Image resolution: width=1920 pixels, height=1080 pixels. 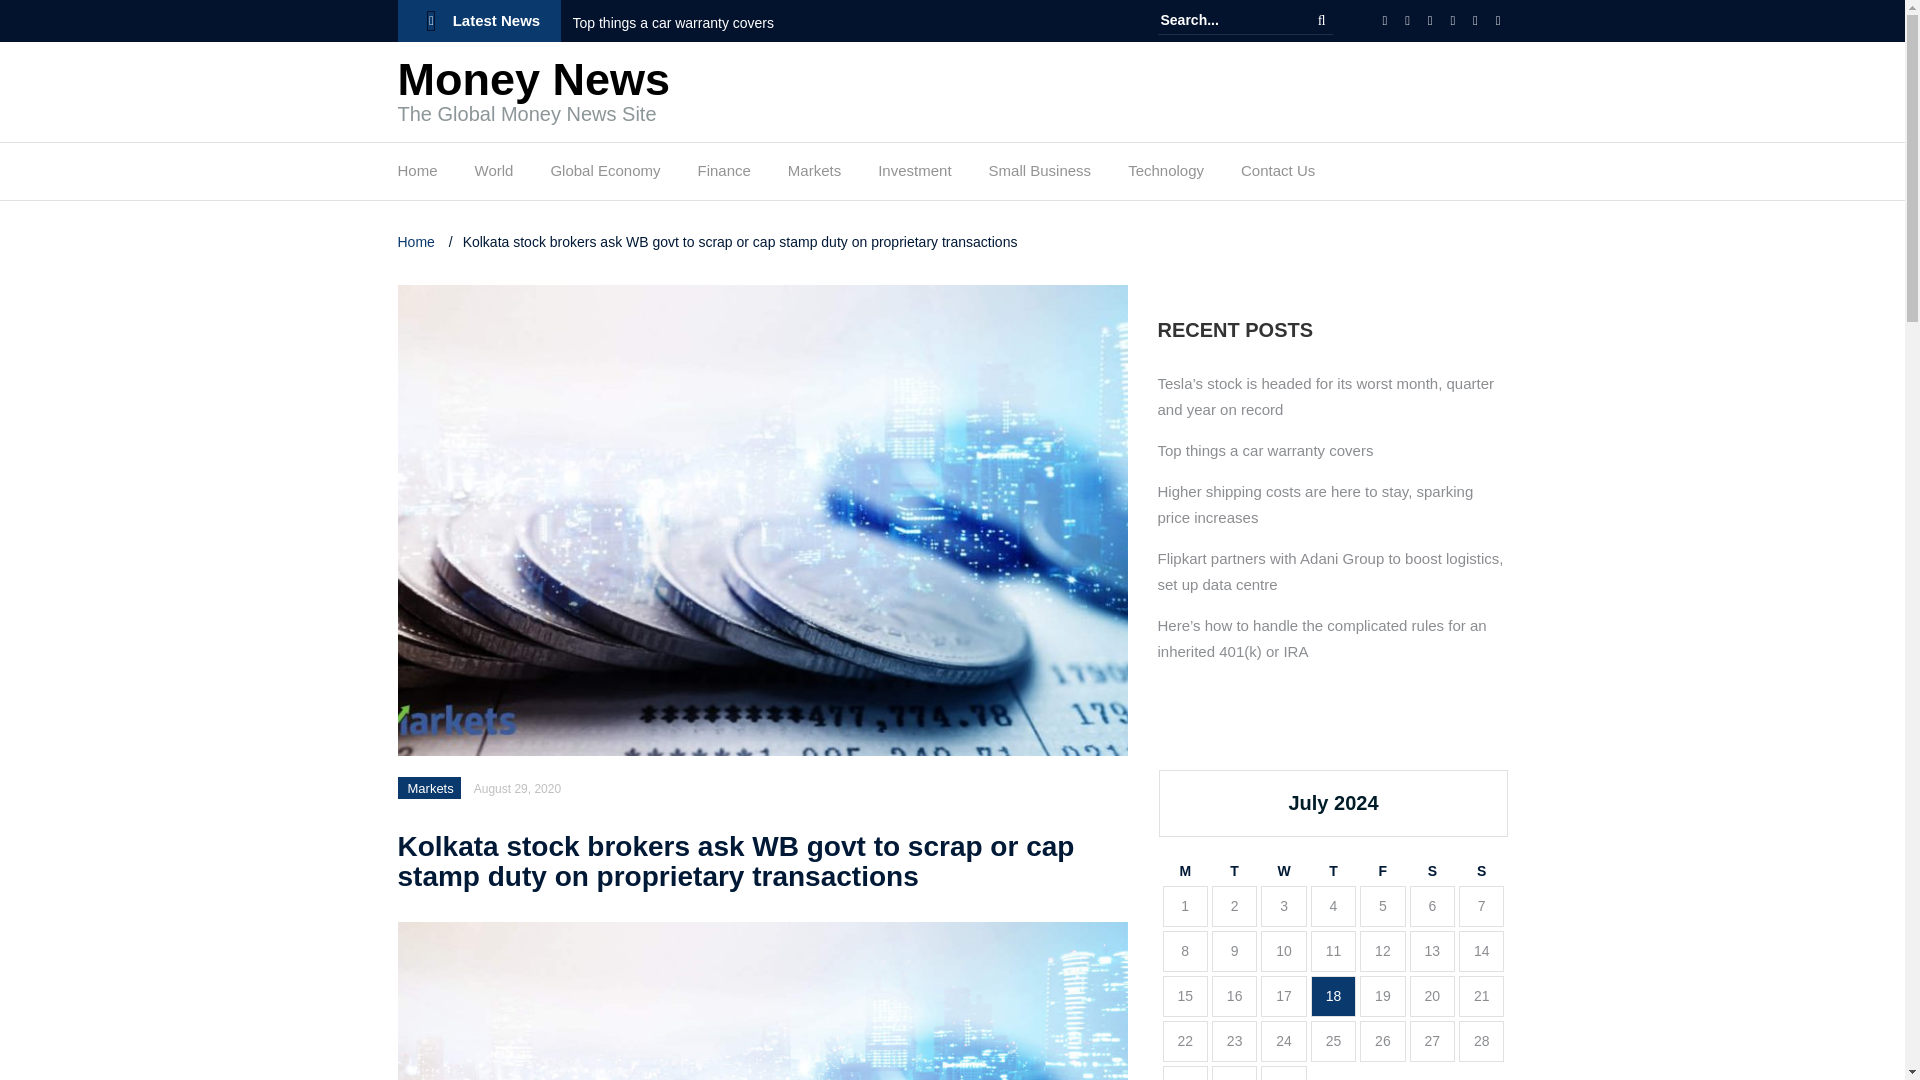 I want to click on Investment, so click(x=914, y=176).